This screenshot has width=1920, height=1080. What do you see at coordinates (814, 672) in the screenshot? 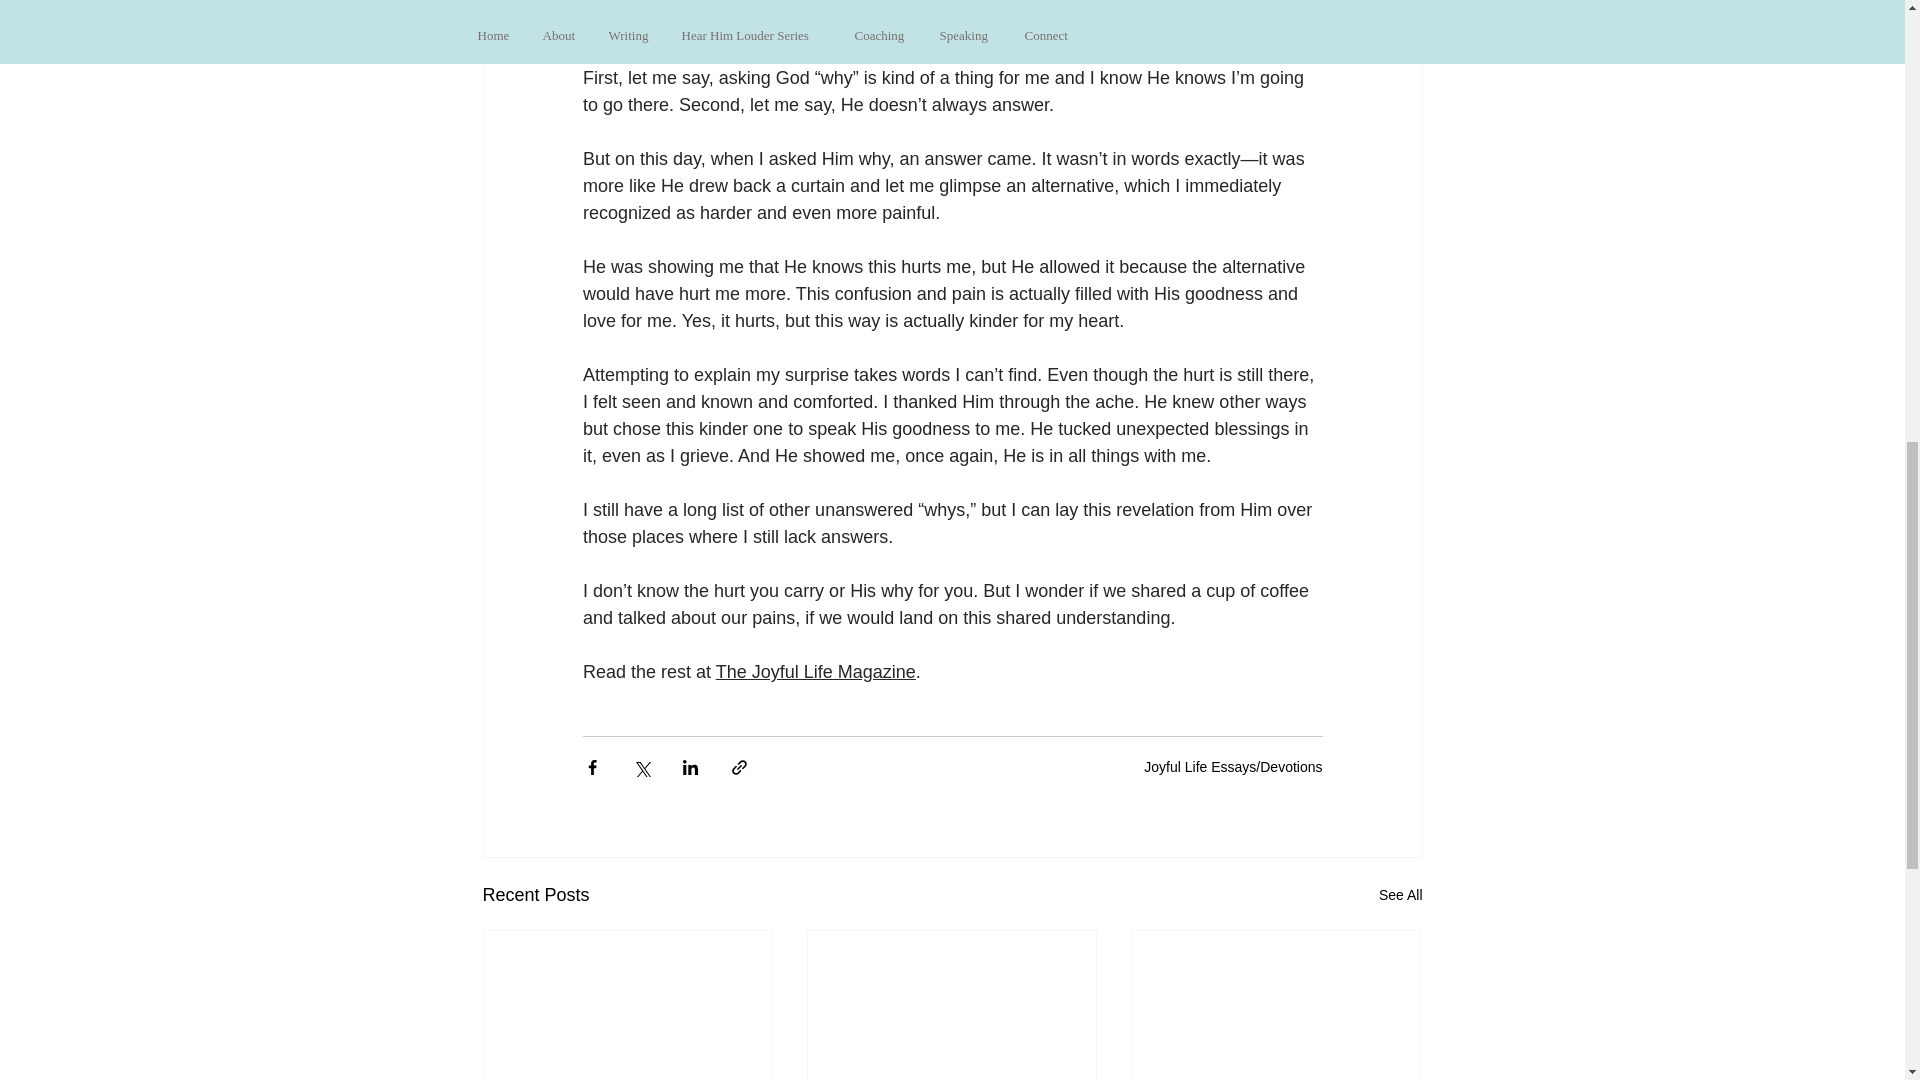
I see `The Joyful Life Magazine` at bounding box center [814, 672].